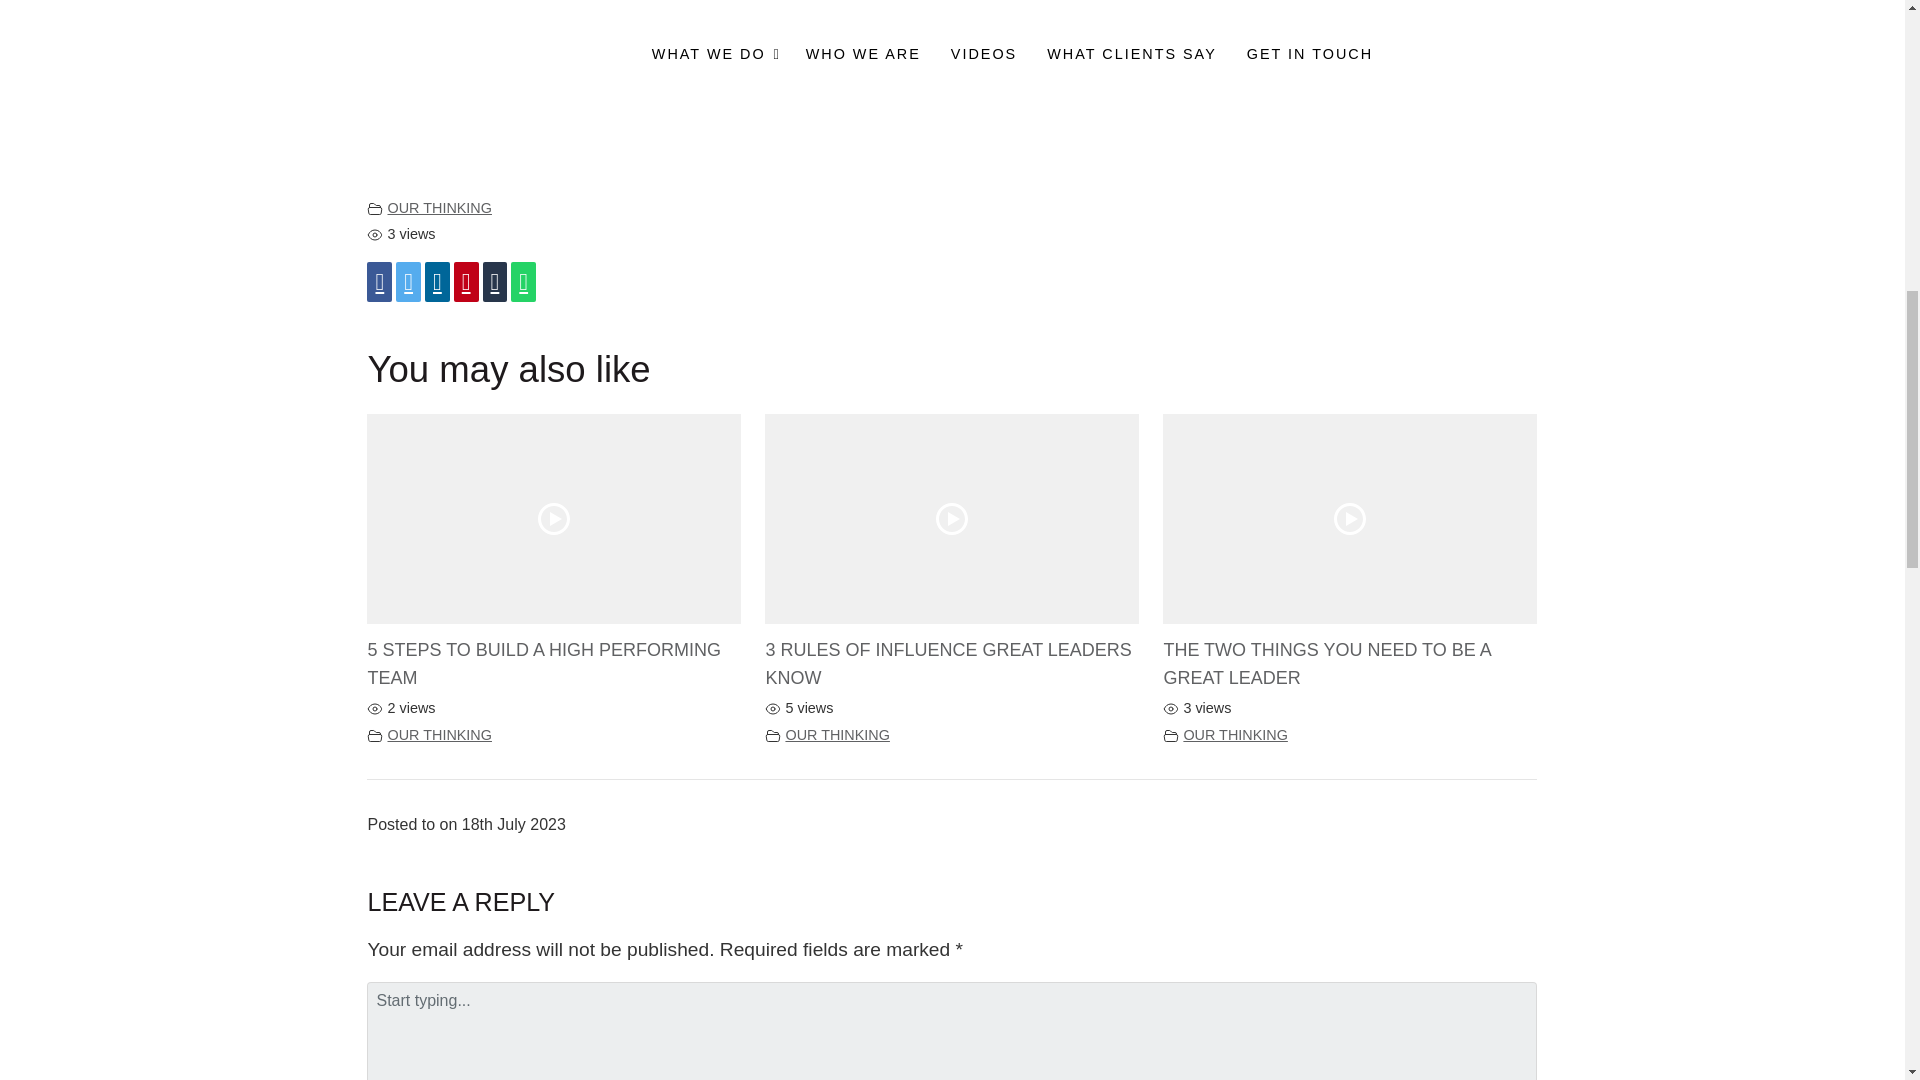  I want to click on WhatsApp, so click(522, 282).